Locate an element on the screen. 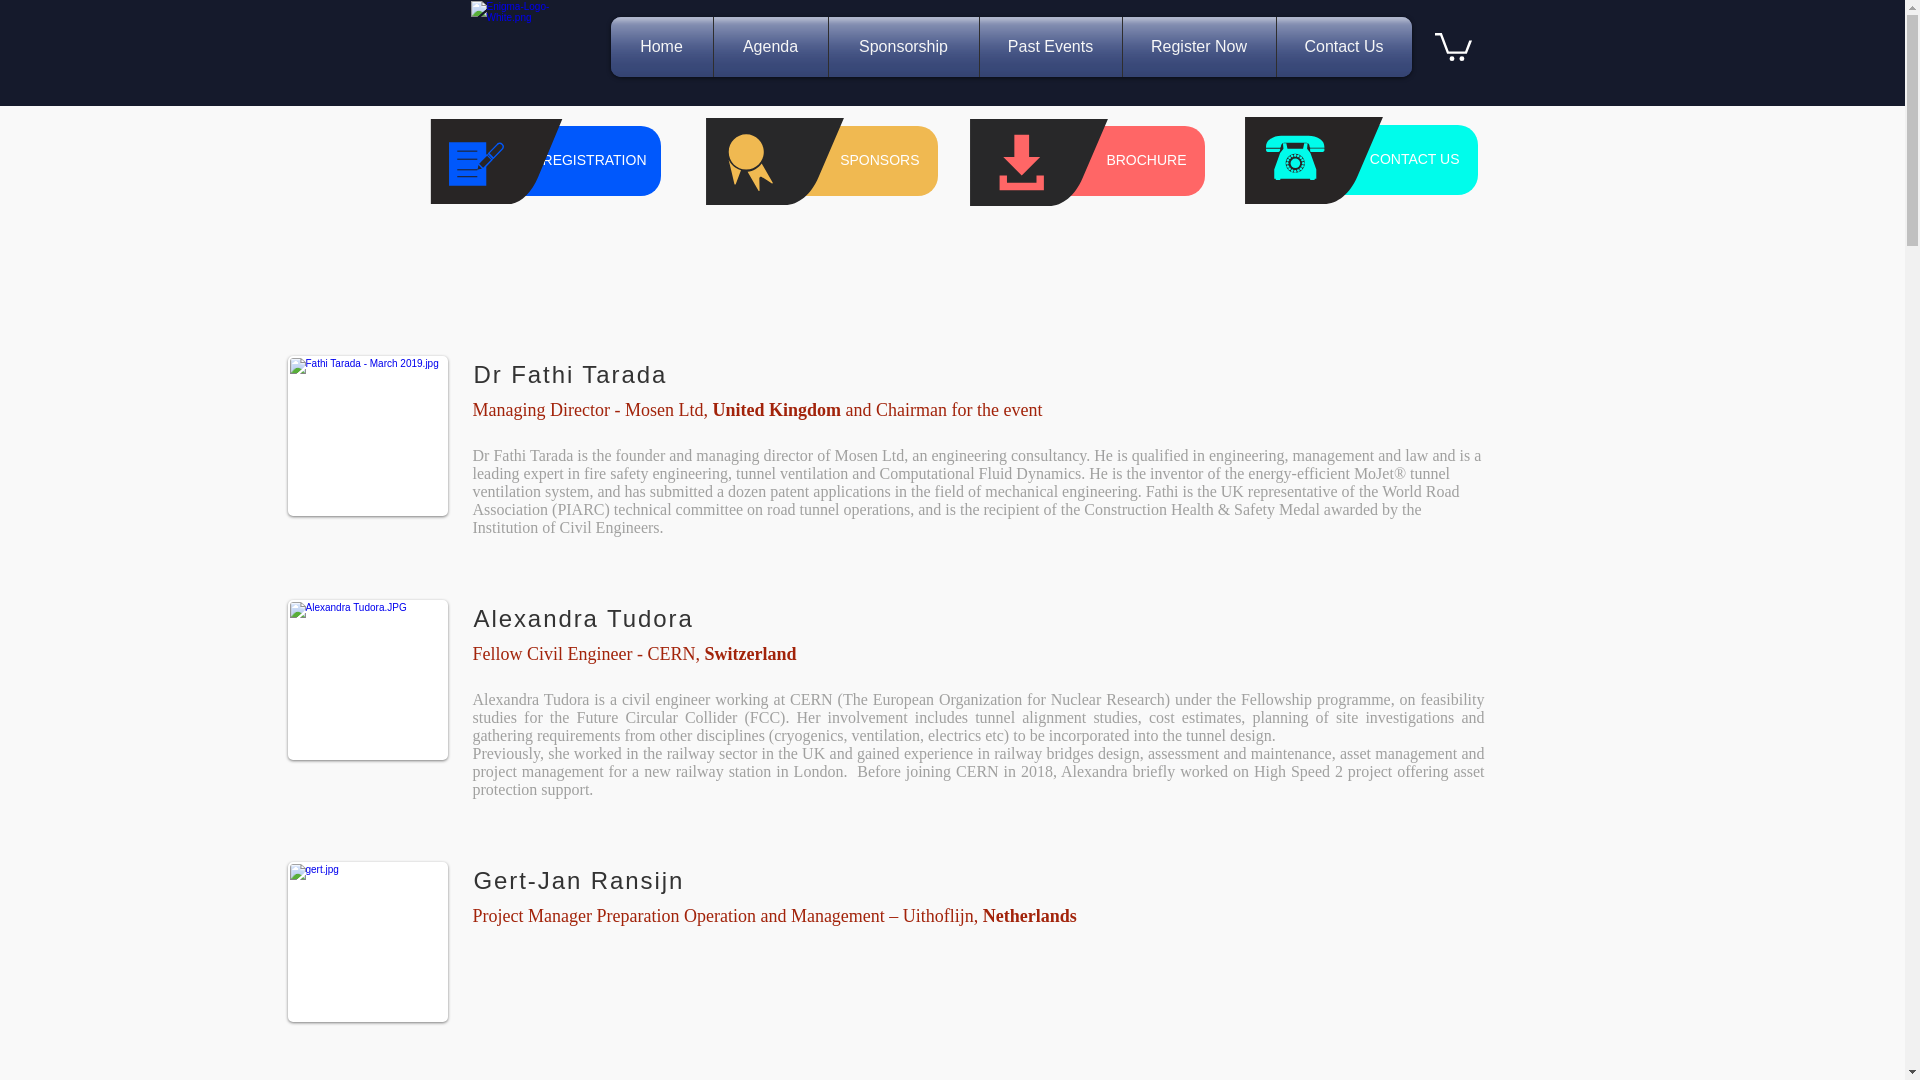 The height and width of the screenshot is (1080, 1920). REGISTRATION is located at coordinates (546, 160).